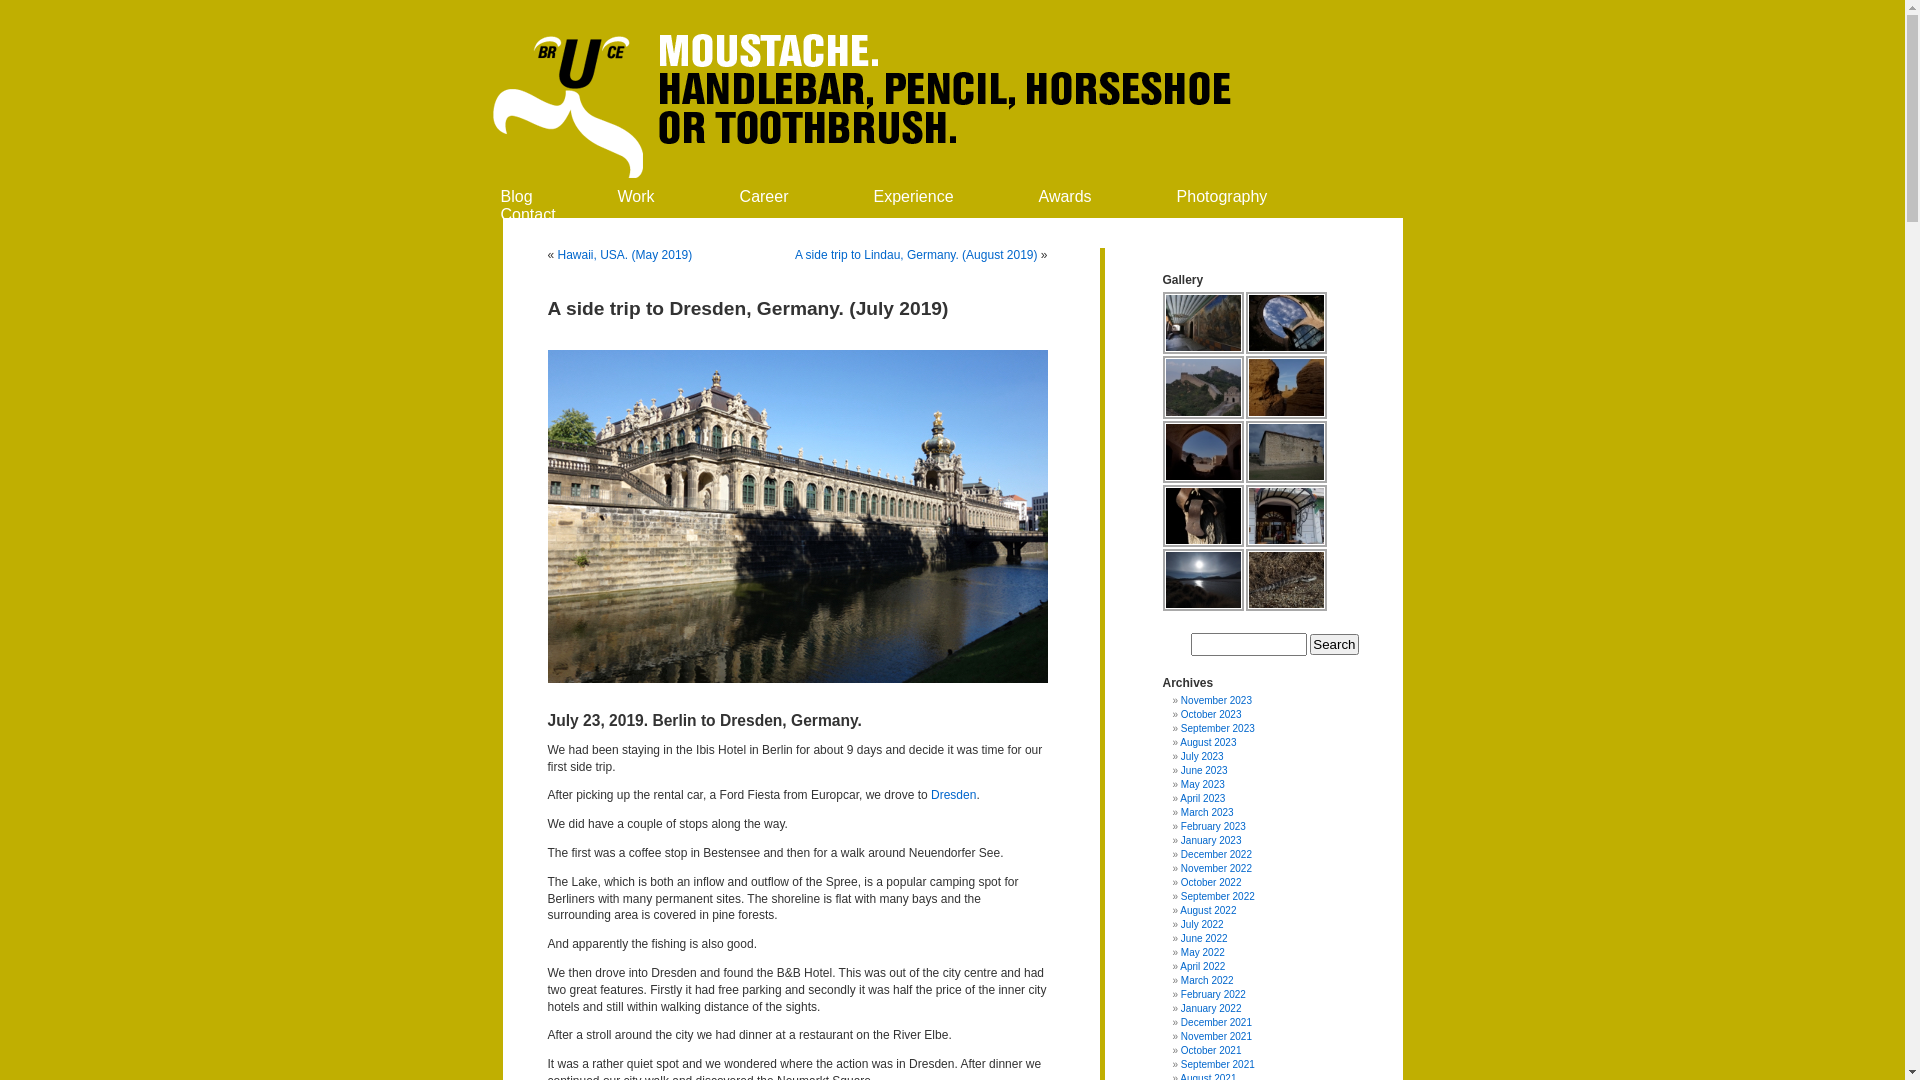 The height and width of the screenshot is (1080, 1920). Describe the element at coordinates (1202, 924) in the screenshot. I see `July 2022` at that location.